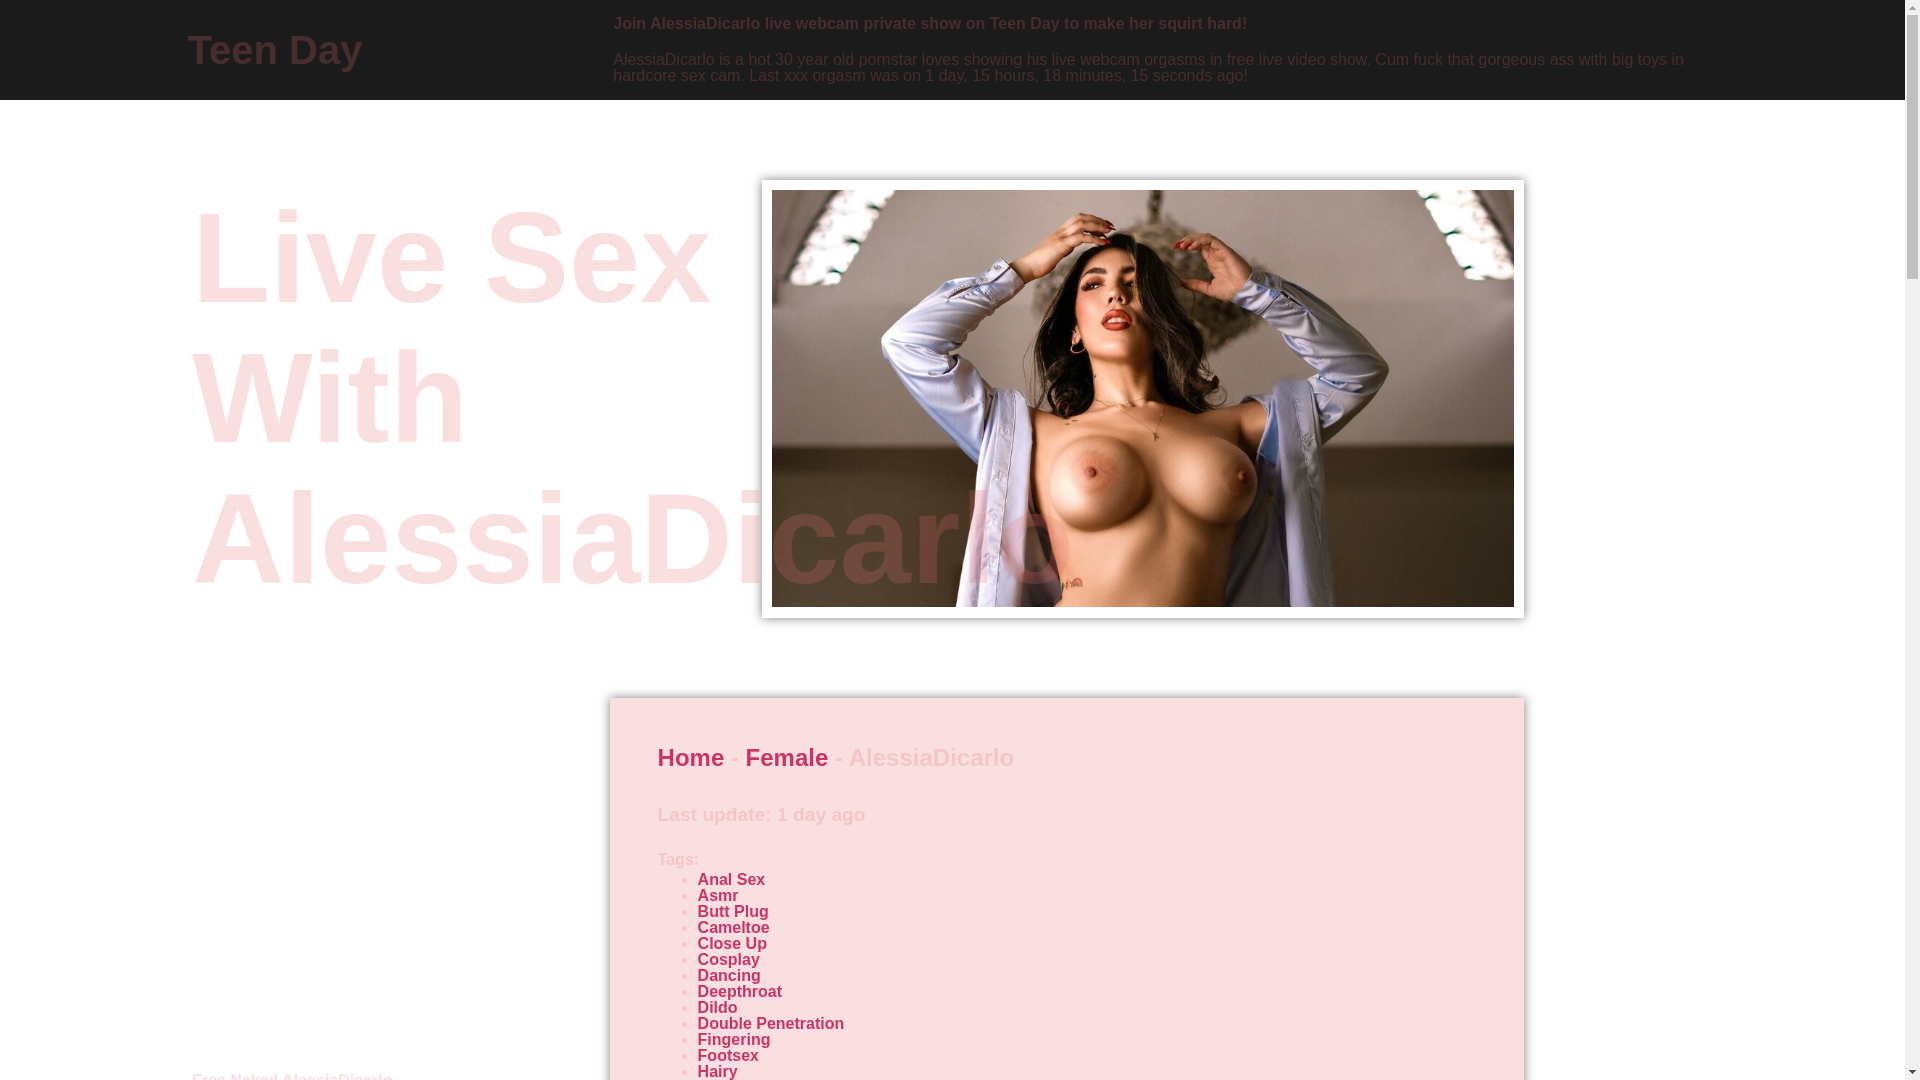  I want to click on Teen Day, so click(275, 50).